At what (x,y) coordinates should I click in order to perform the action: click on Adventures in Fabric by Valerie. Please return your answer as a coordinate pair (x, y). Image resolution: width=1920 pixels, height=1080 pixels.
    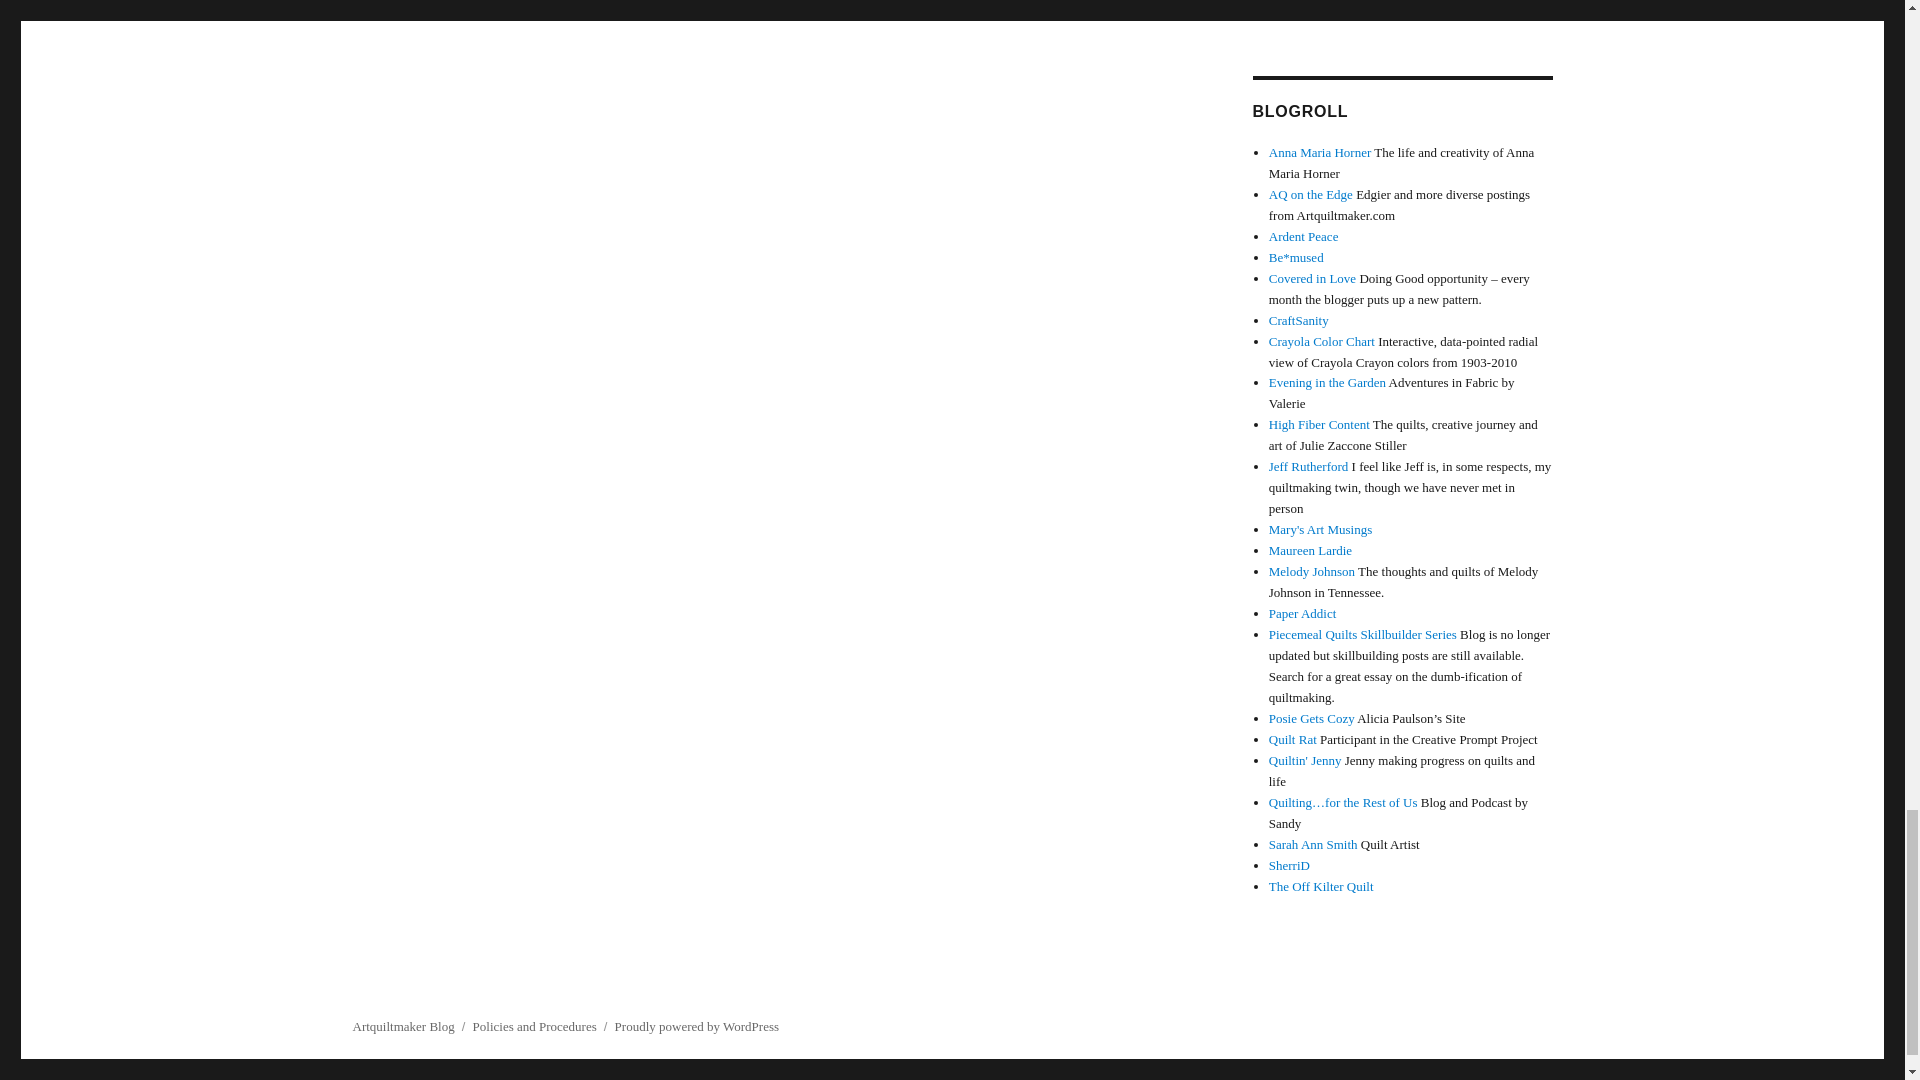
    Looking at the image, I should click on (1328, 382).